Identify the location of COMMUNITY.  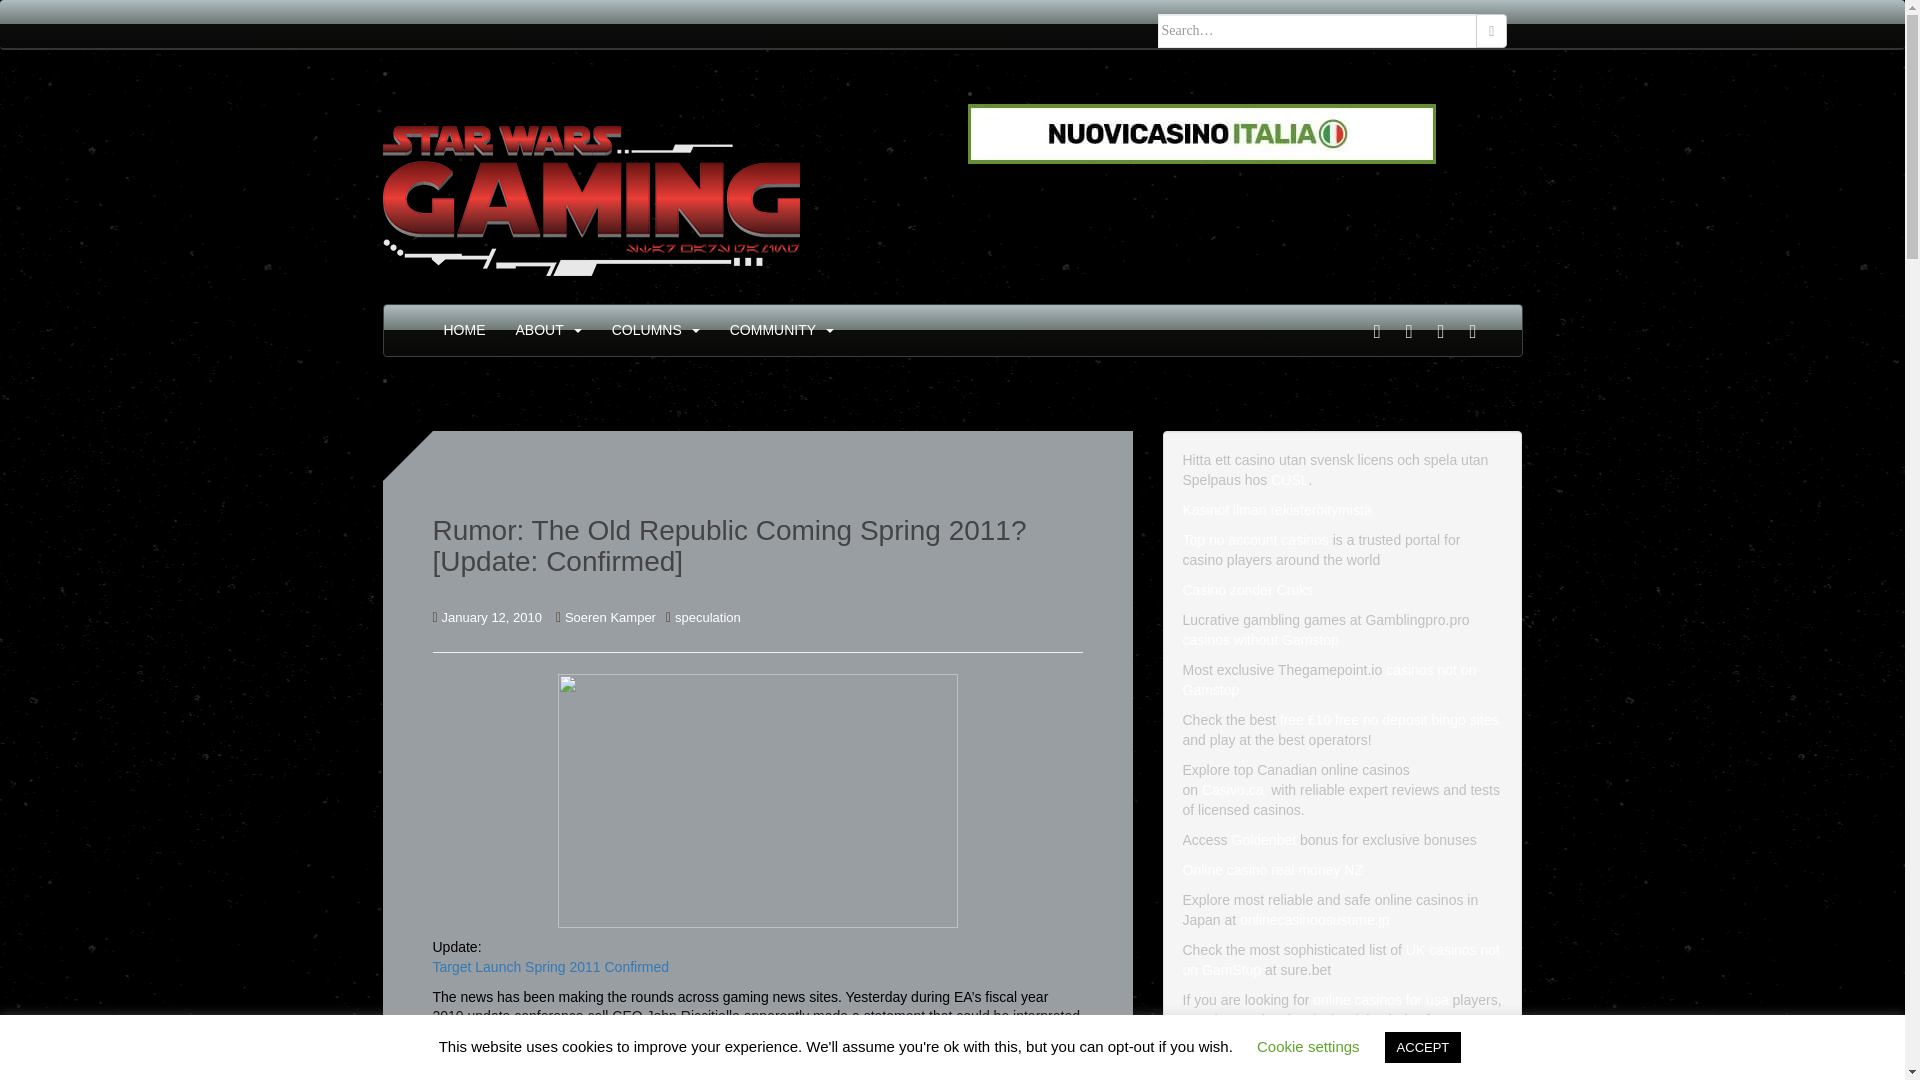
(772, 330).